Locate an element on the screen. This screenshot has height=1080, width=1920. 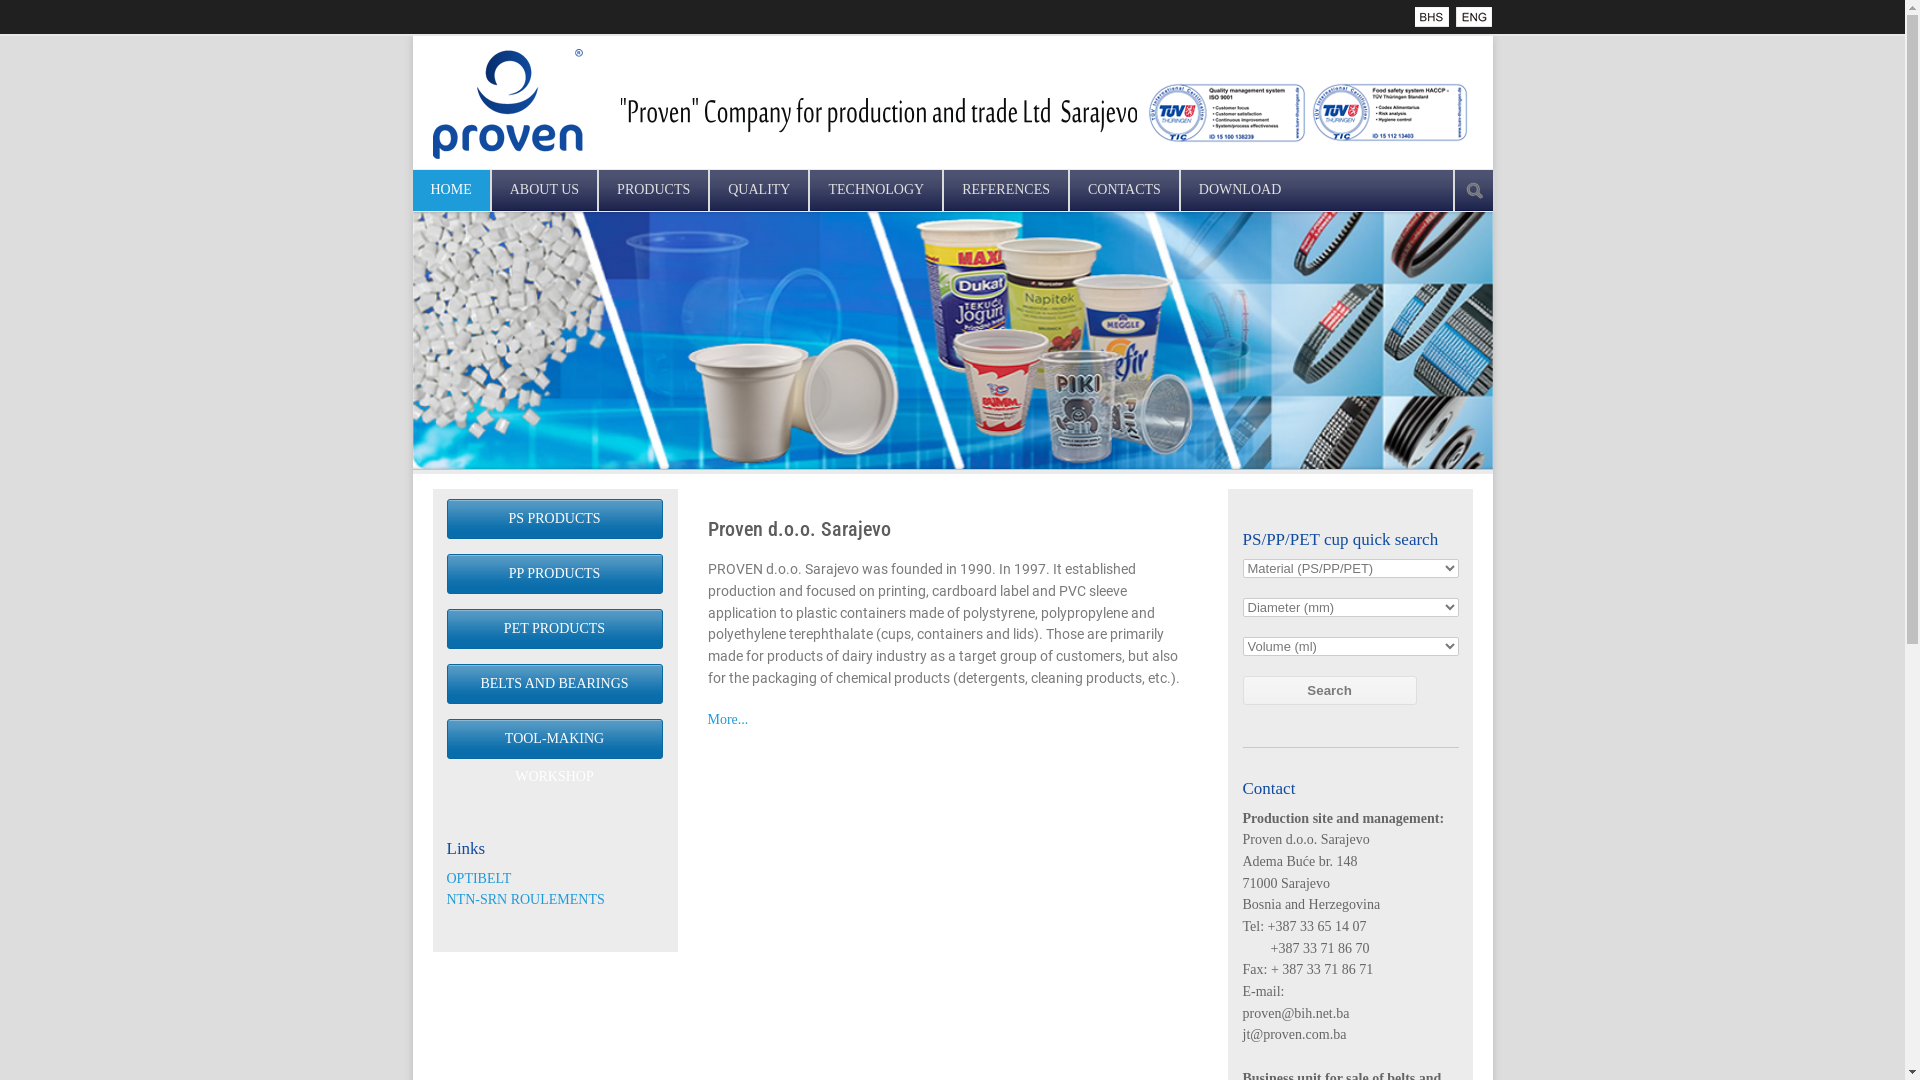
NTN-SRN ROULEMENTS is located at coordinates (525, 900).